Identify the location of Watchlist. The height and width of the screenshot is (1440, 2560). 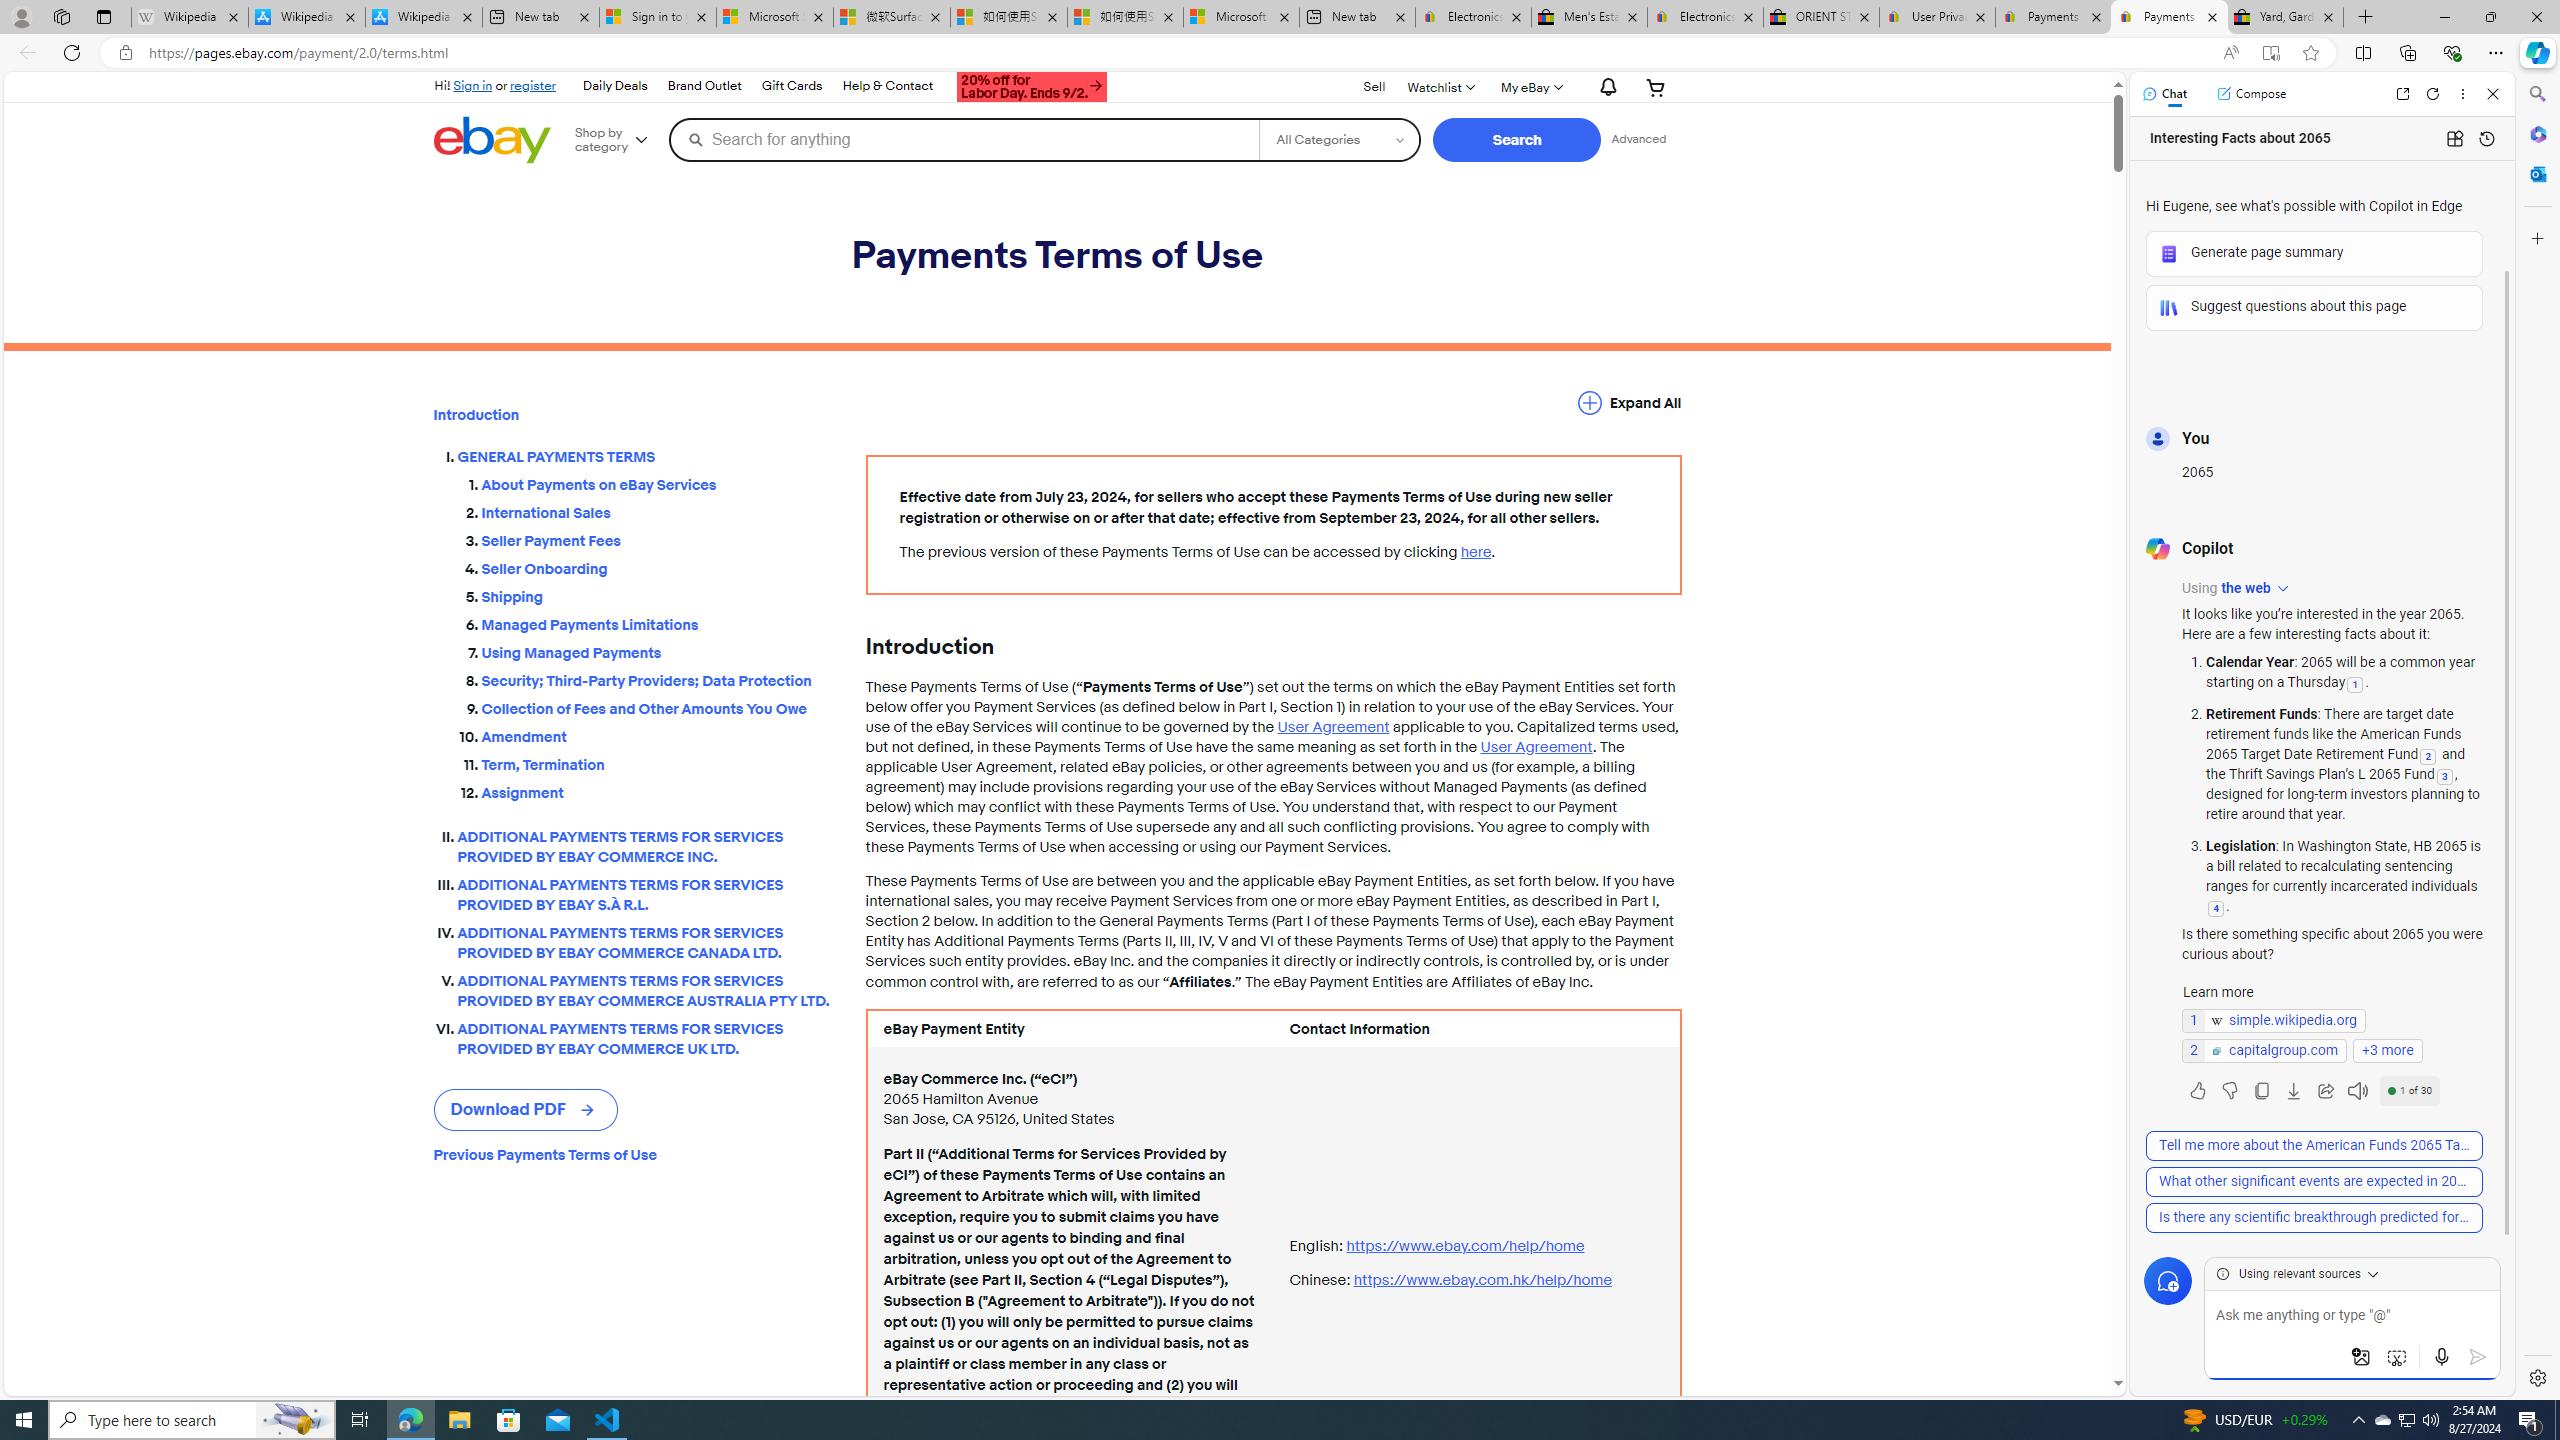
(1440, 86).